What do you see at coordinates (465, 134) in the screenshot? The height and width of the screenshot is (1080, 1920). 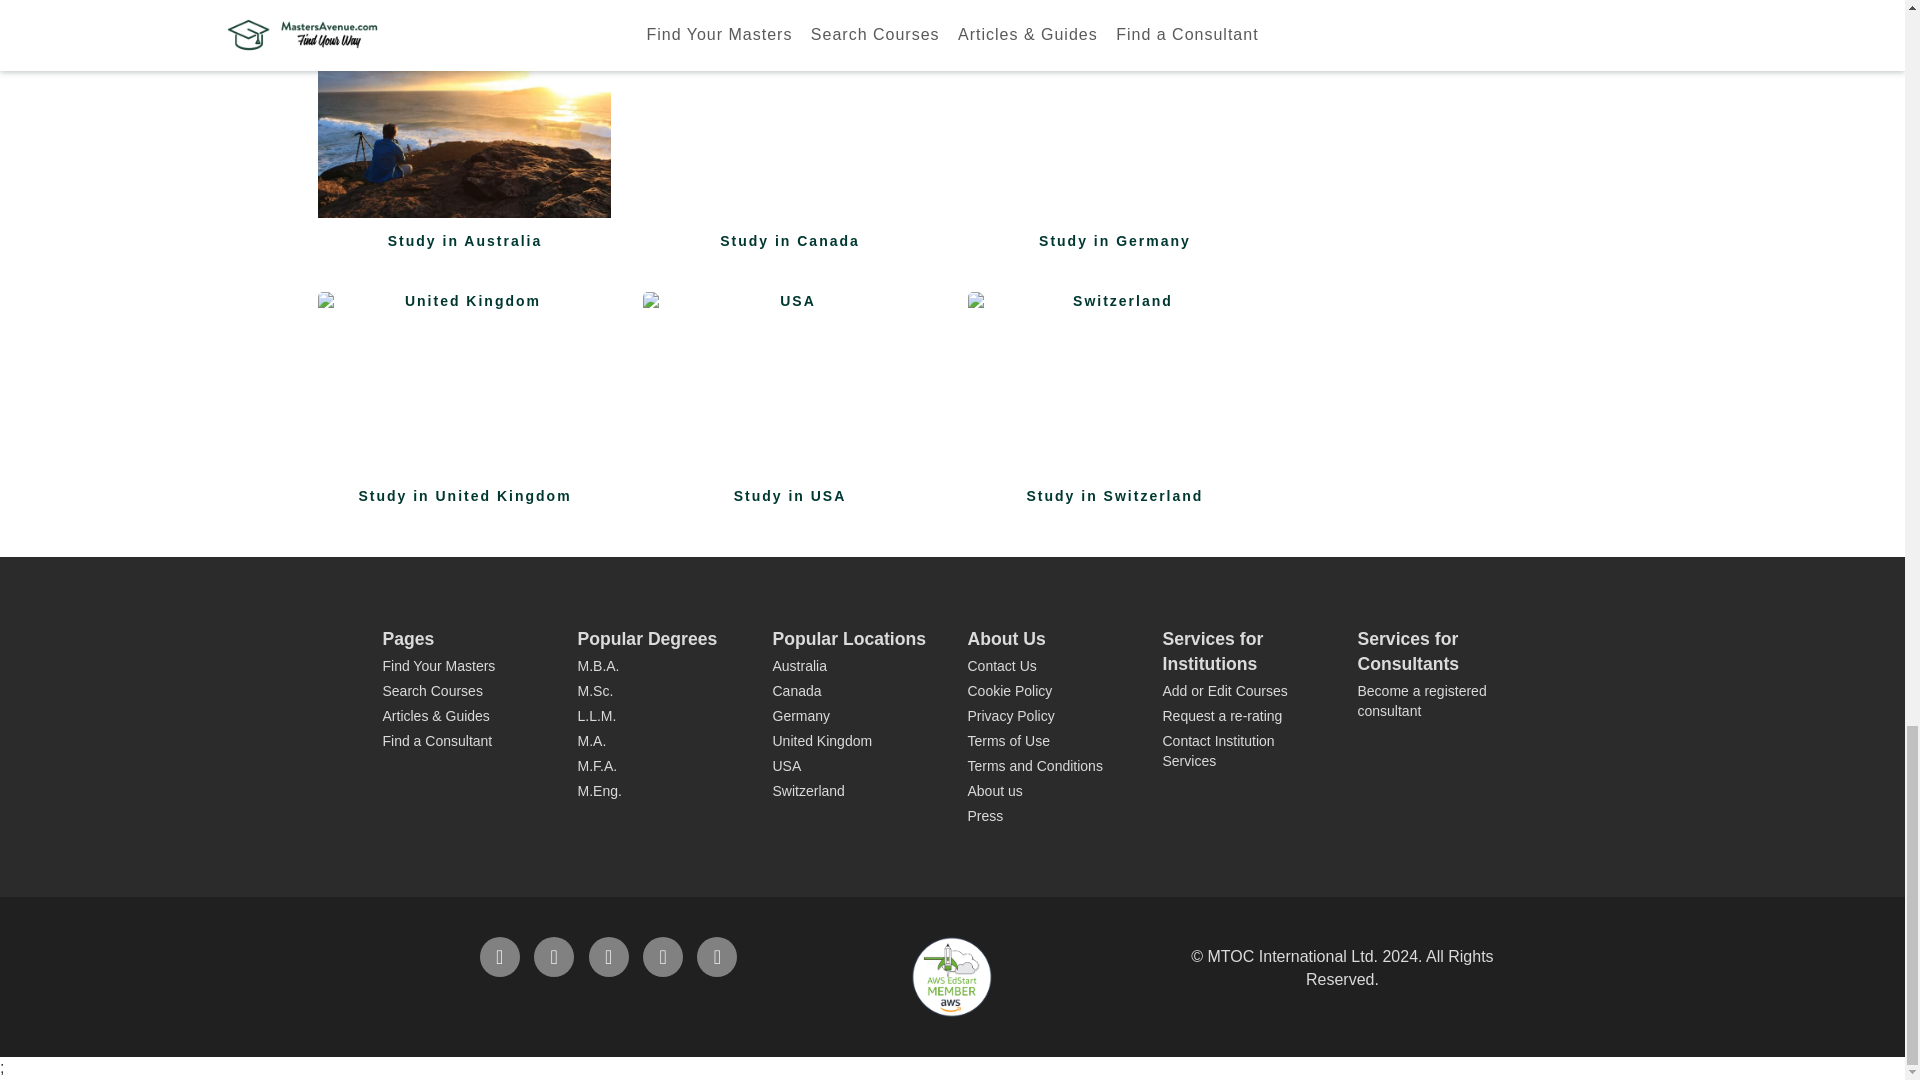 I see `Study in Australia` at bounding box center [465, 134].